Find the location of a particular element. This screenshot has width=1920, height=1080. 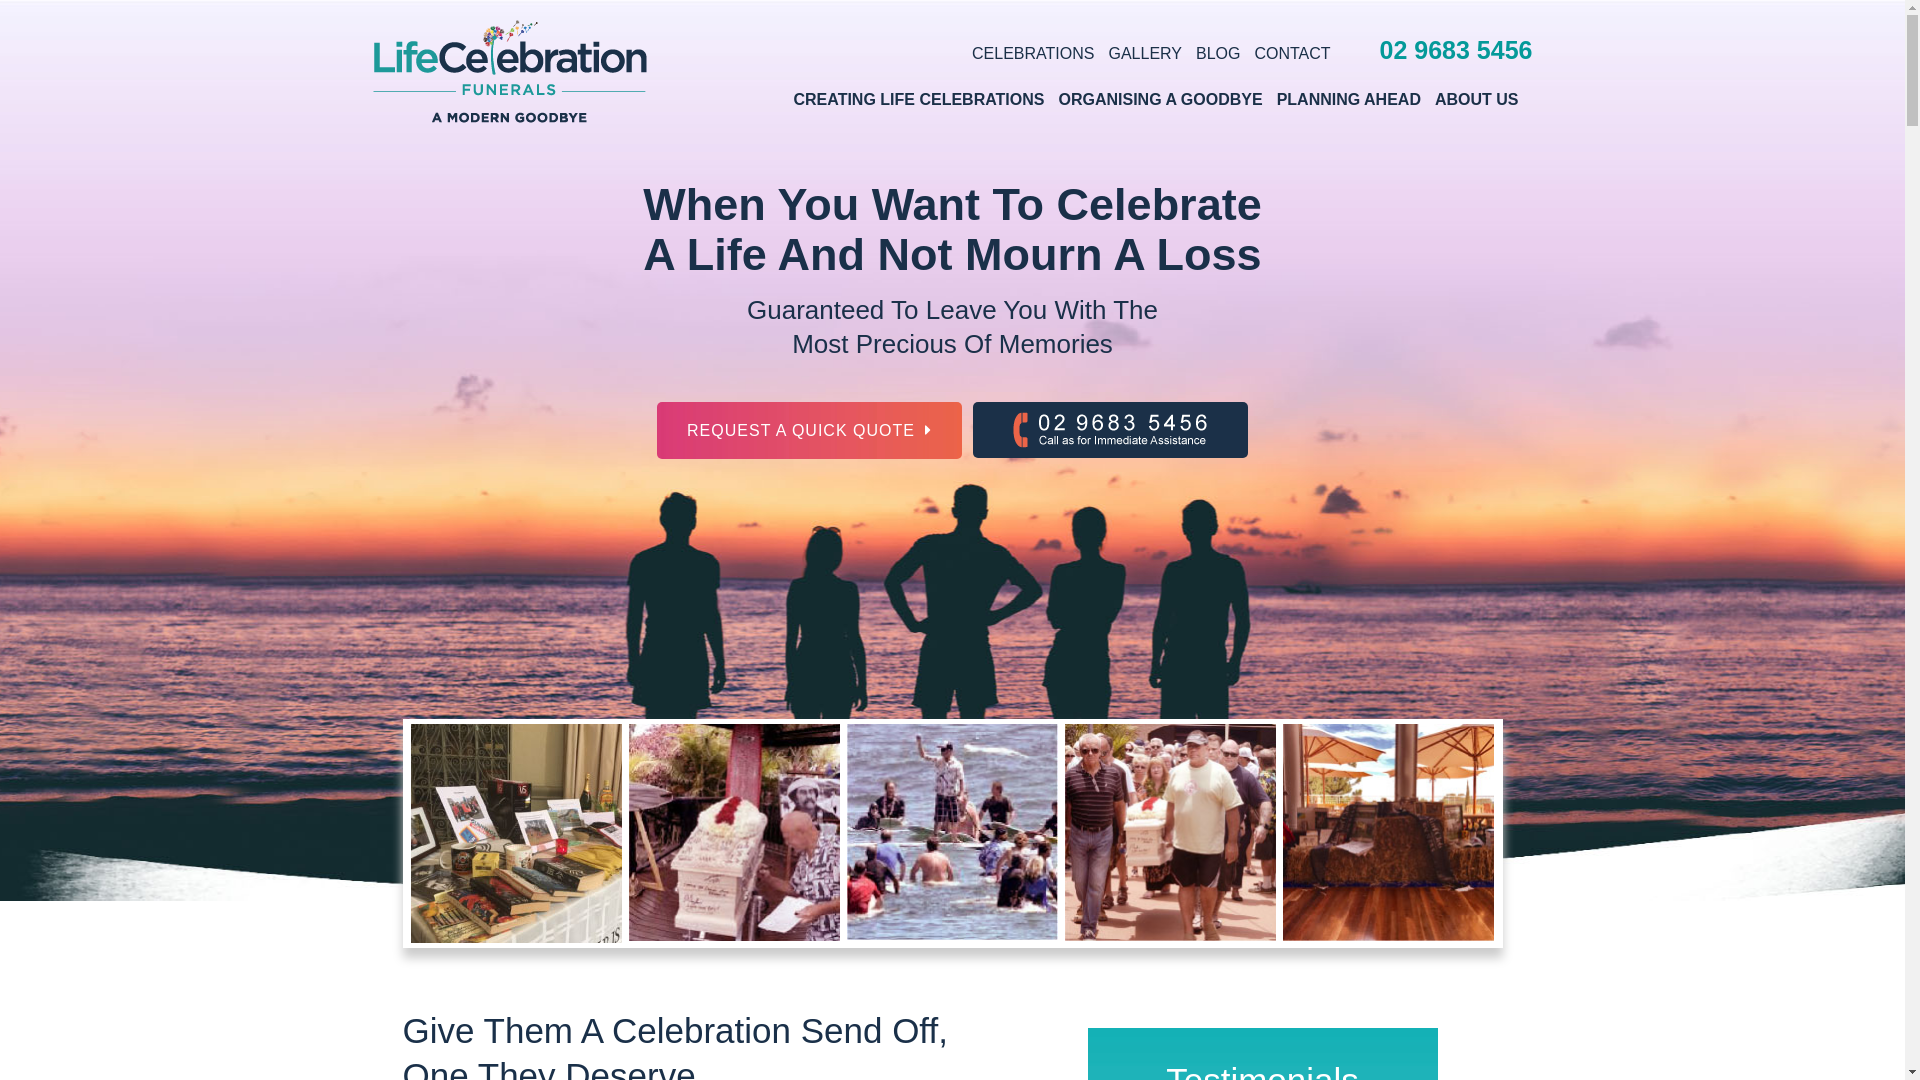

Life Celebration is located at coordinates (512, 72).